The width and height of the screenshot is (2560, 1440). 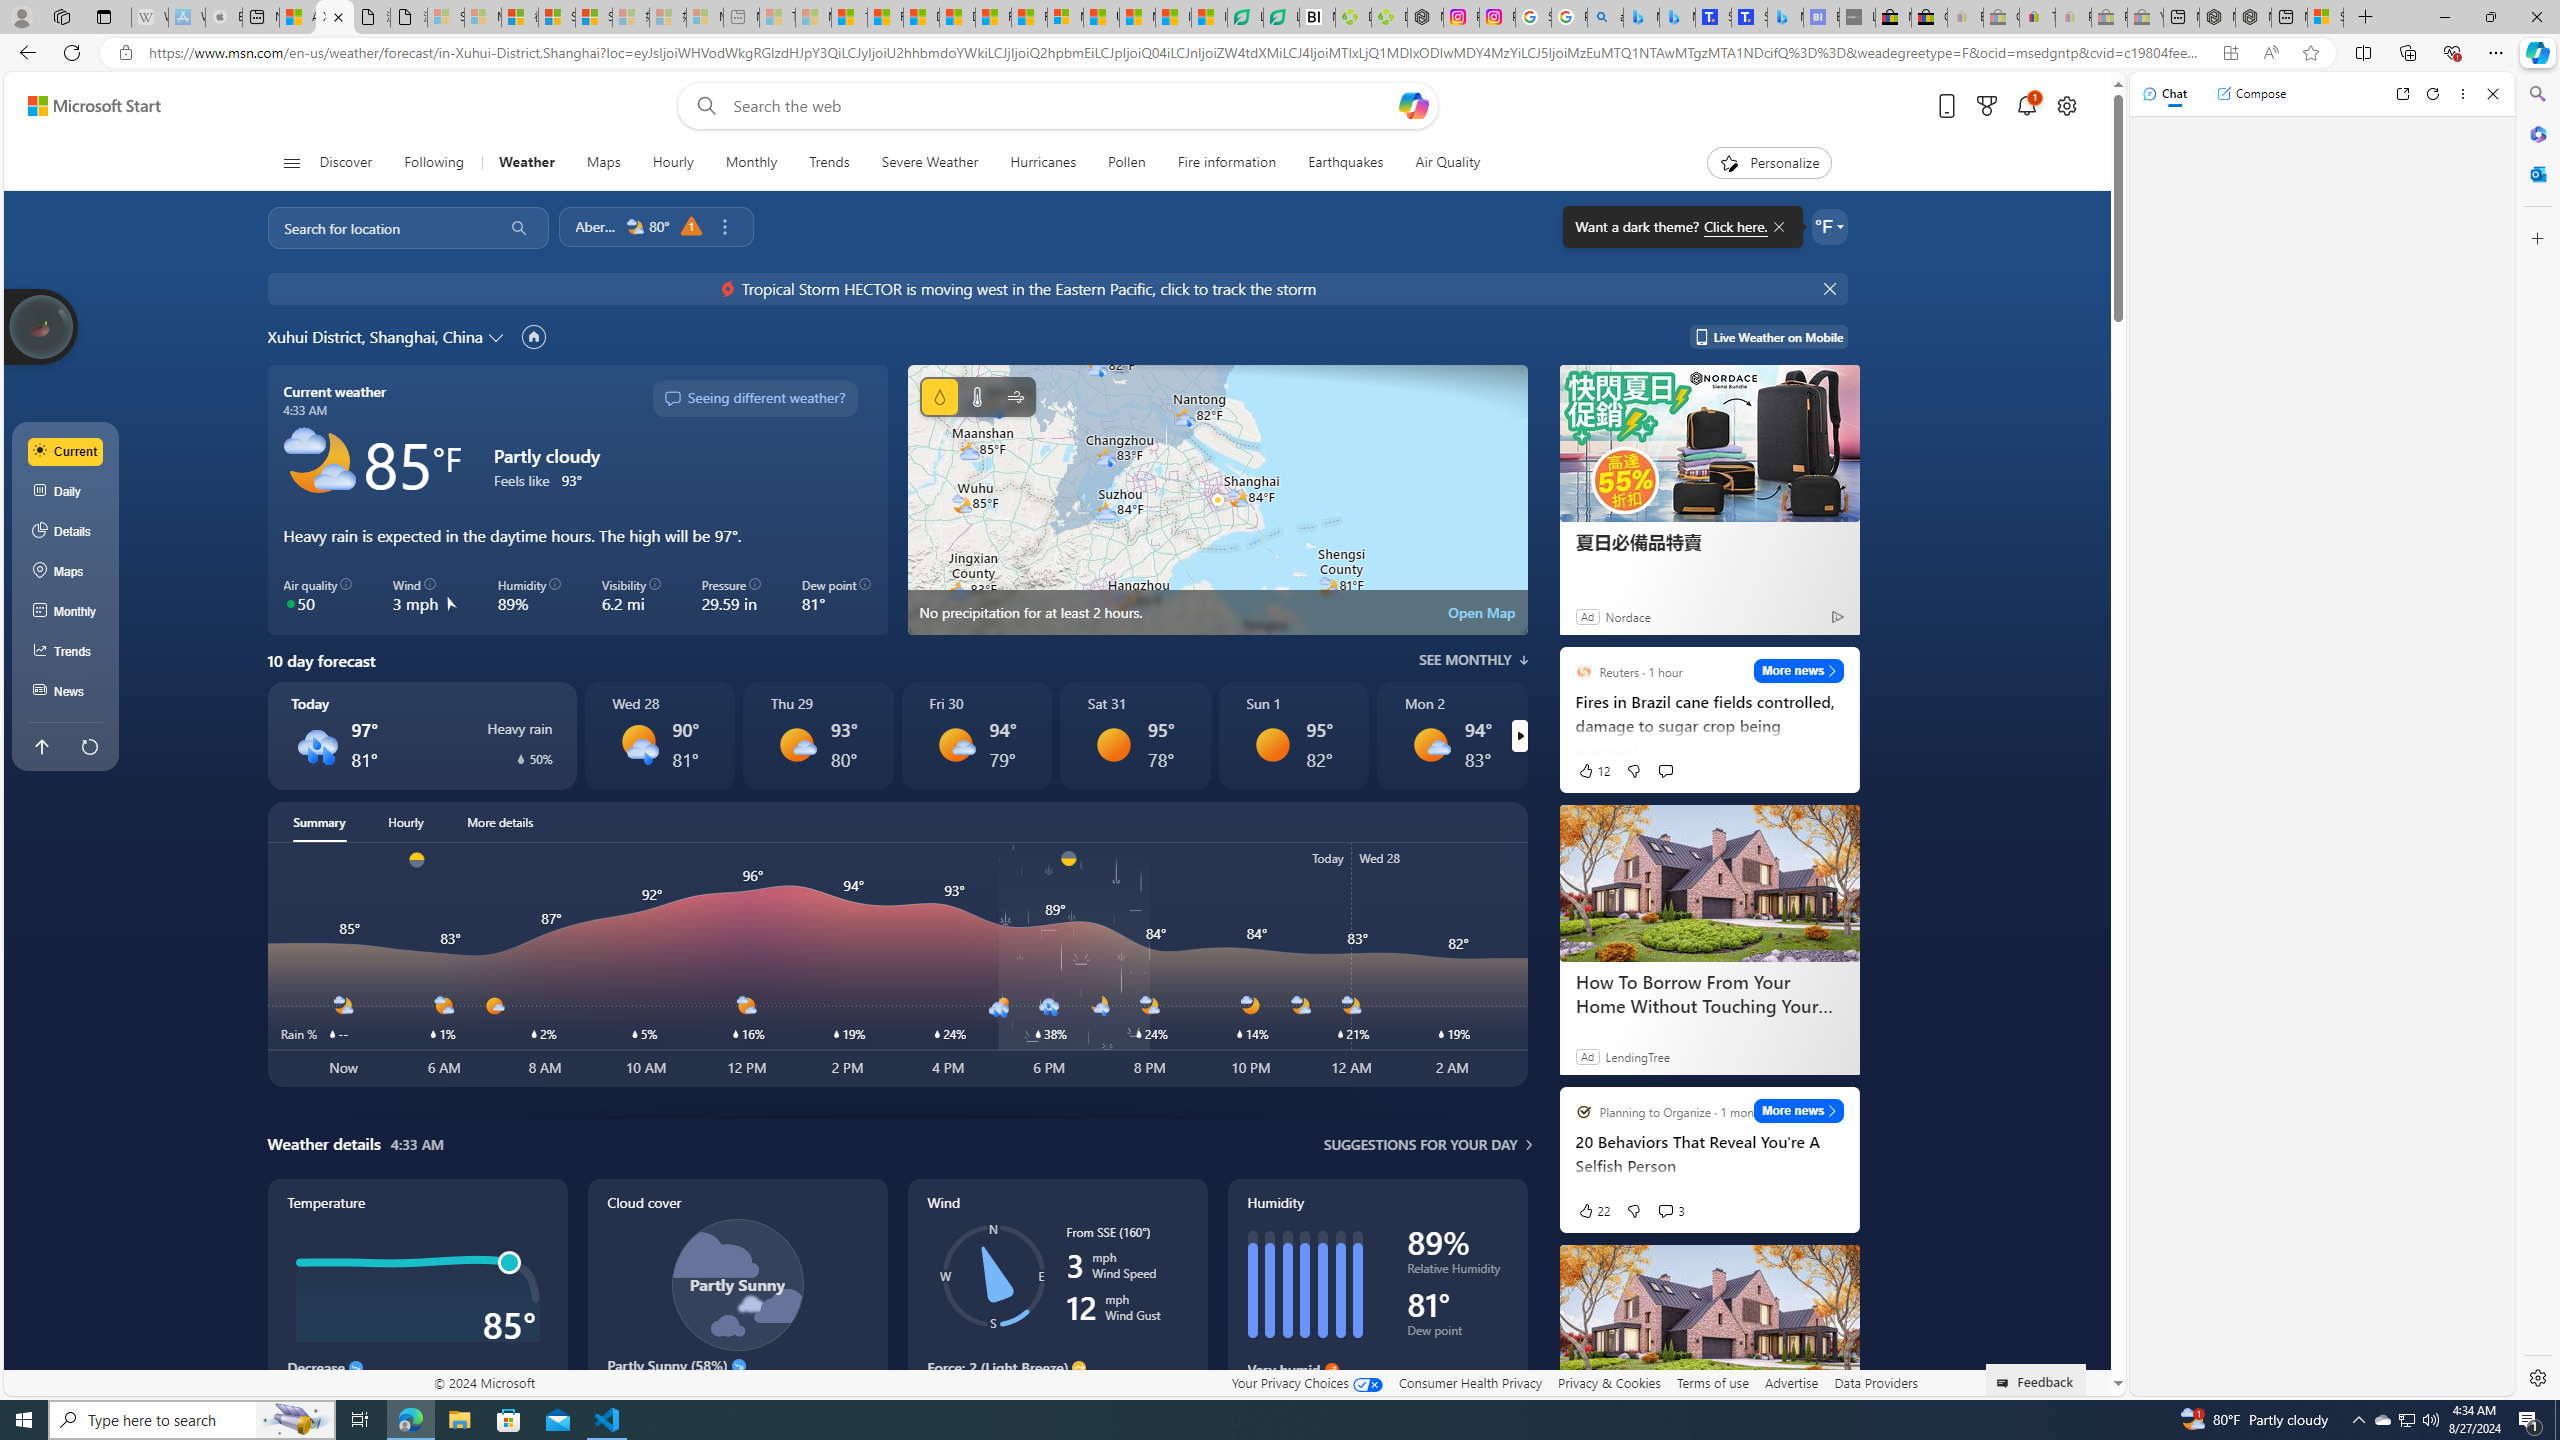 I want to click on Privacy & Cookies, so click(x=1610, y=1382).